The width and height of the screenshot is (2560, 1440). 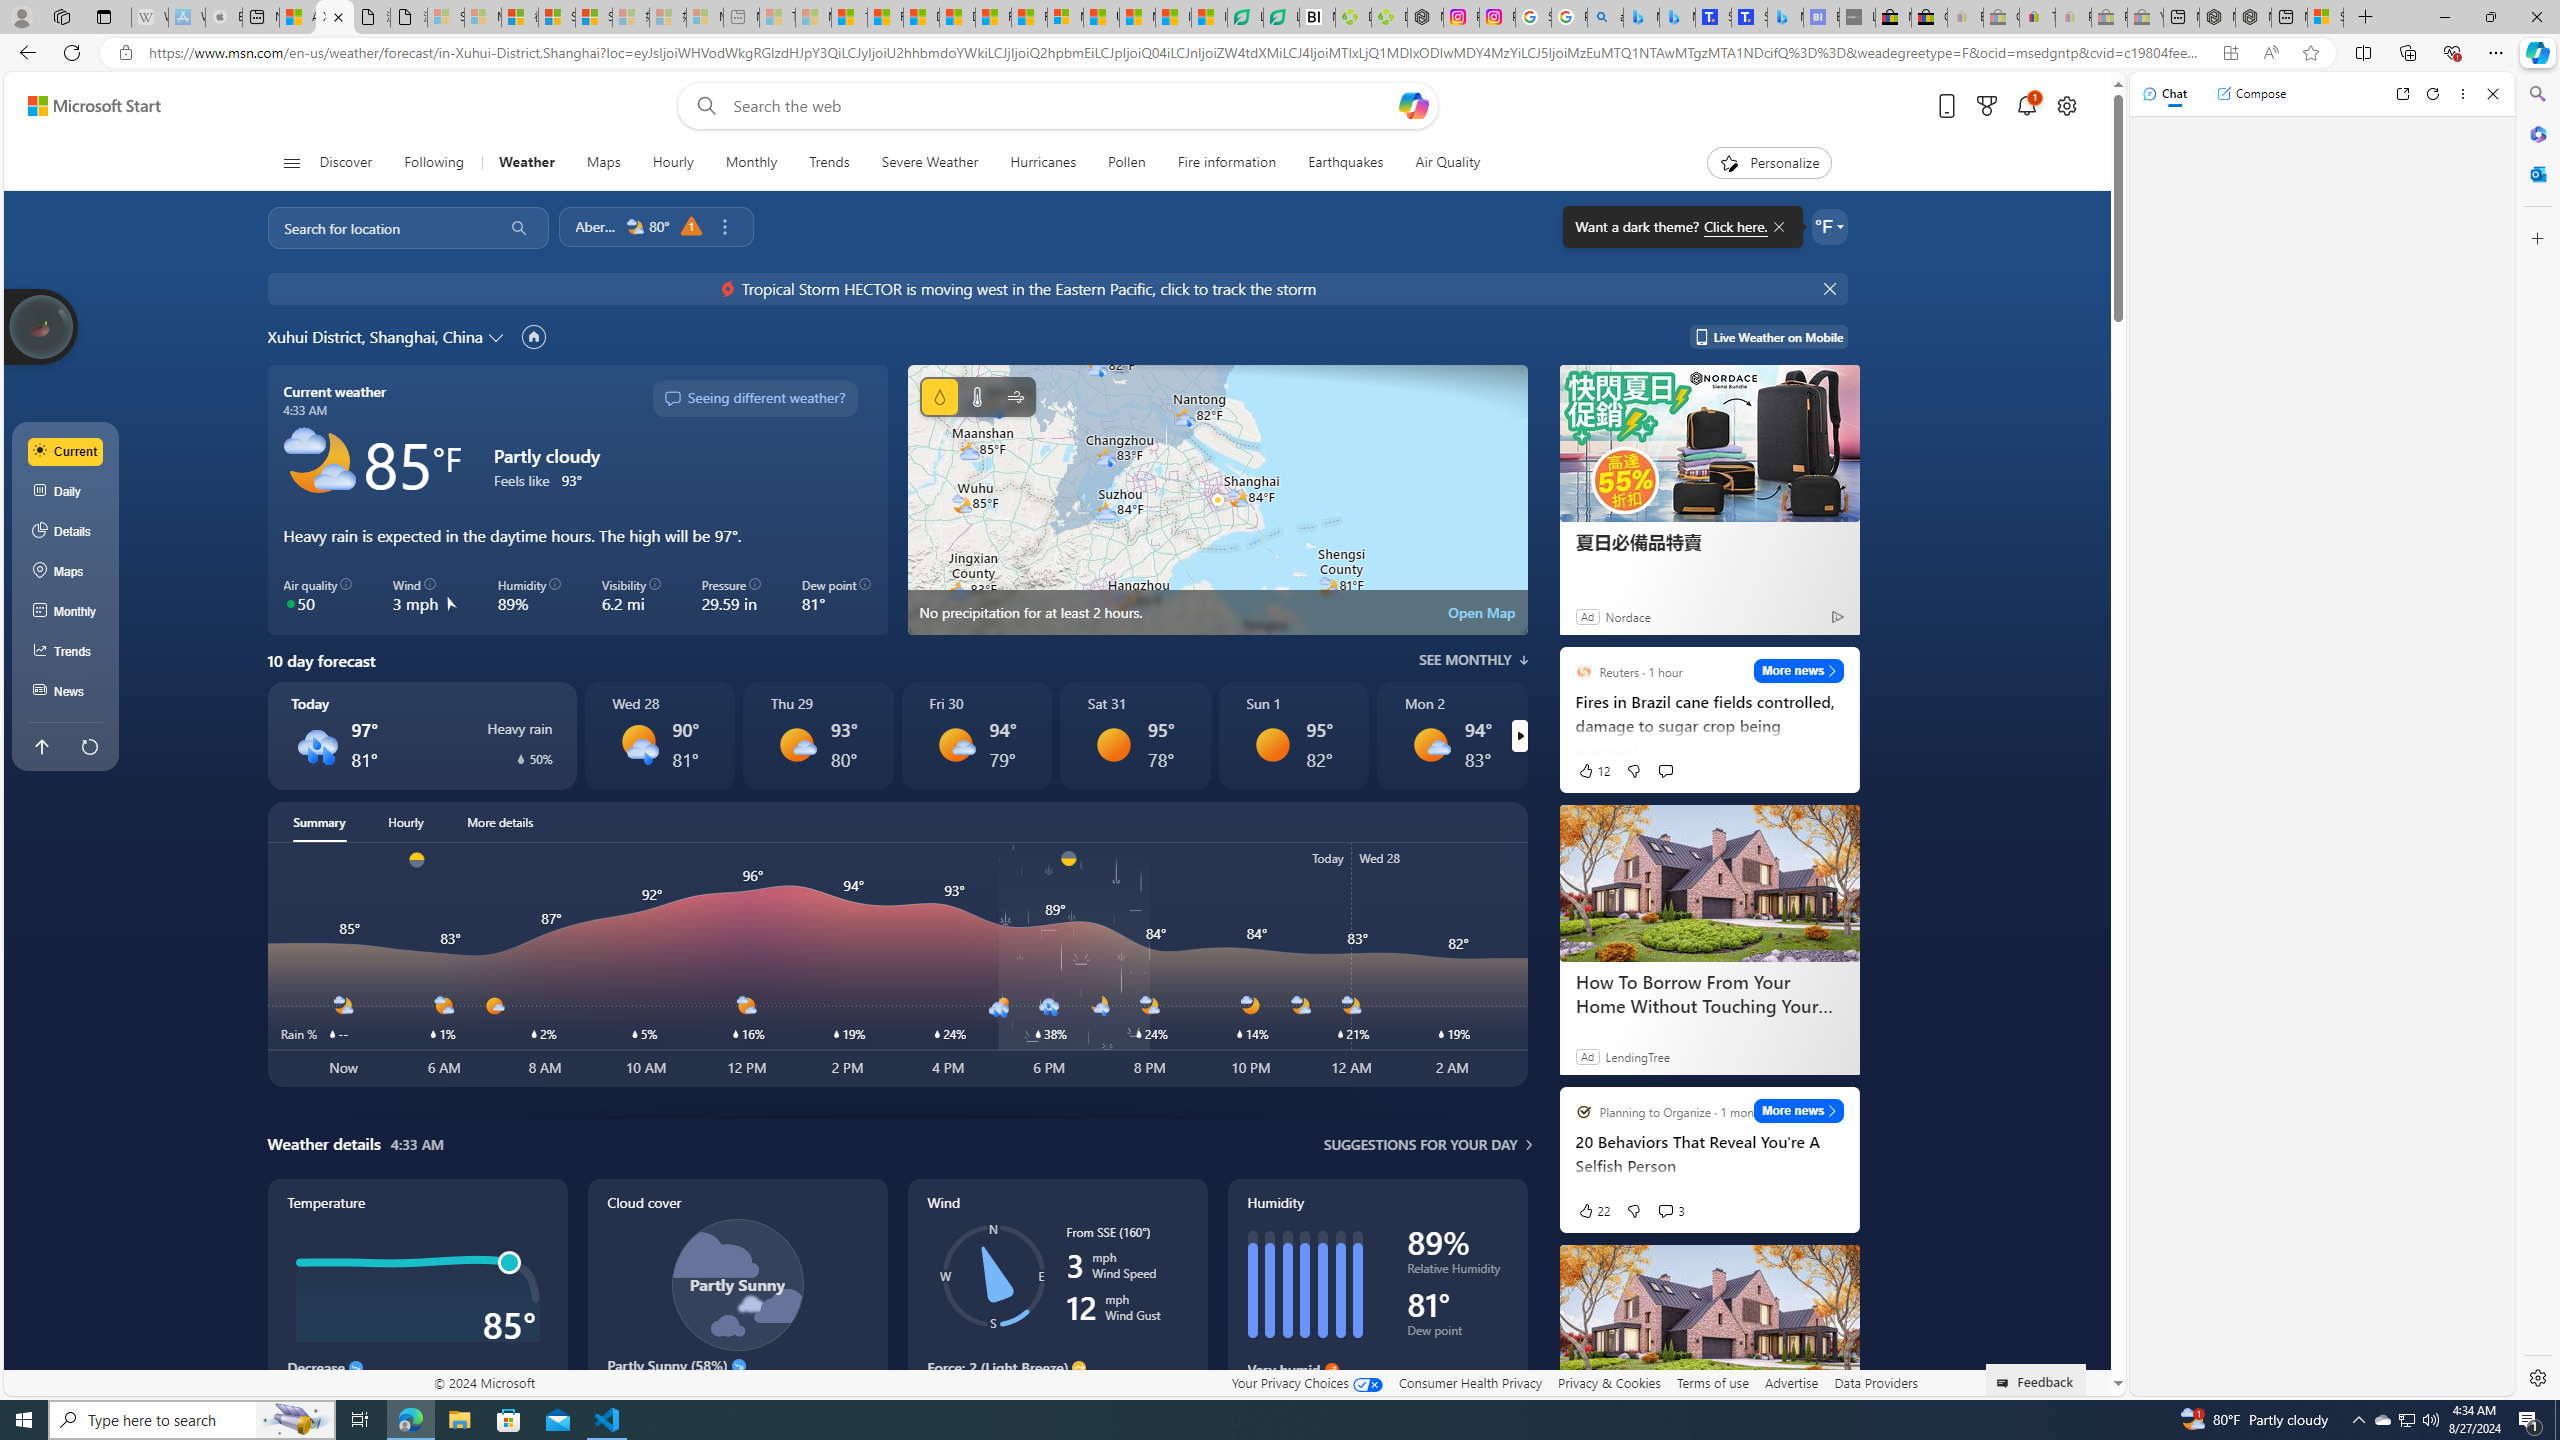 I want to click on Privacy & Cookies, so click(x=1610, y=1382).